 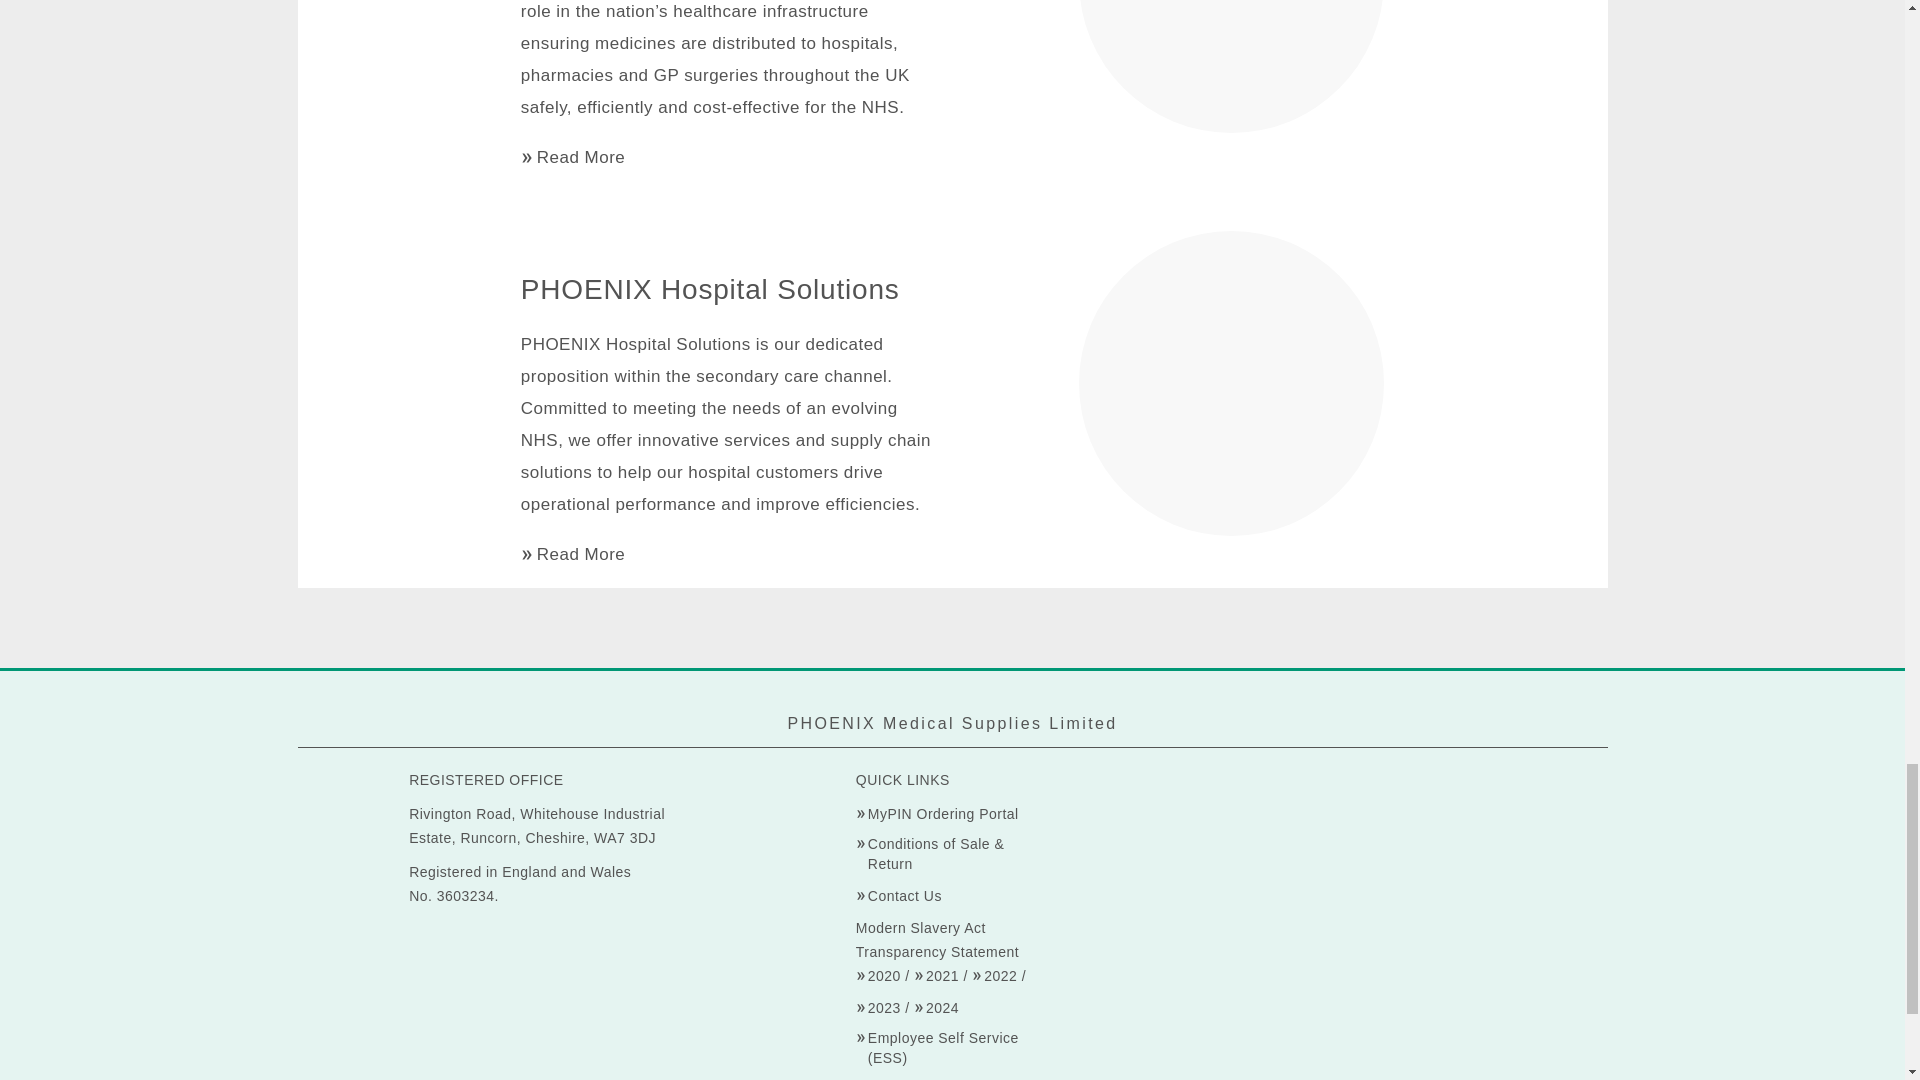 I want to click on Opens external link in new window, so click(x=952, y=853).